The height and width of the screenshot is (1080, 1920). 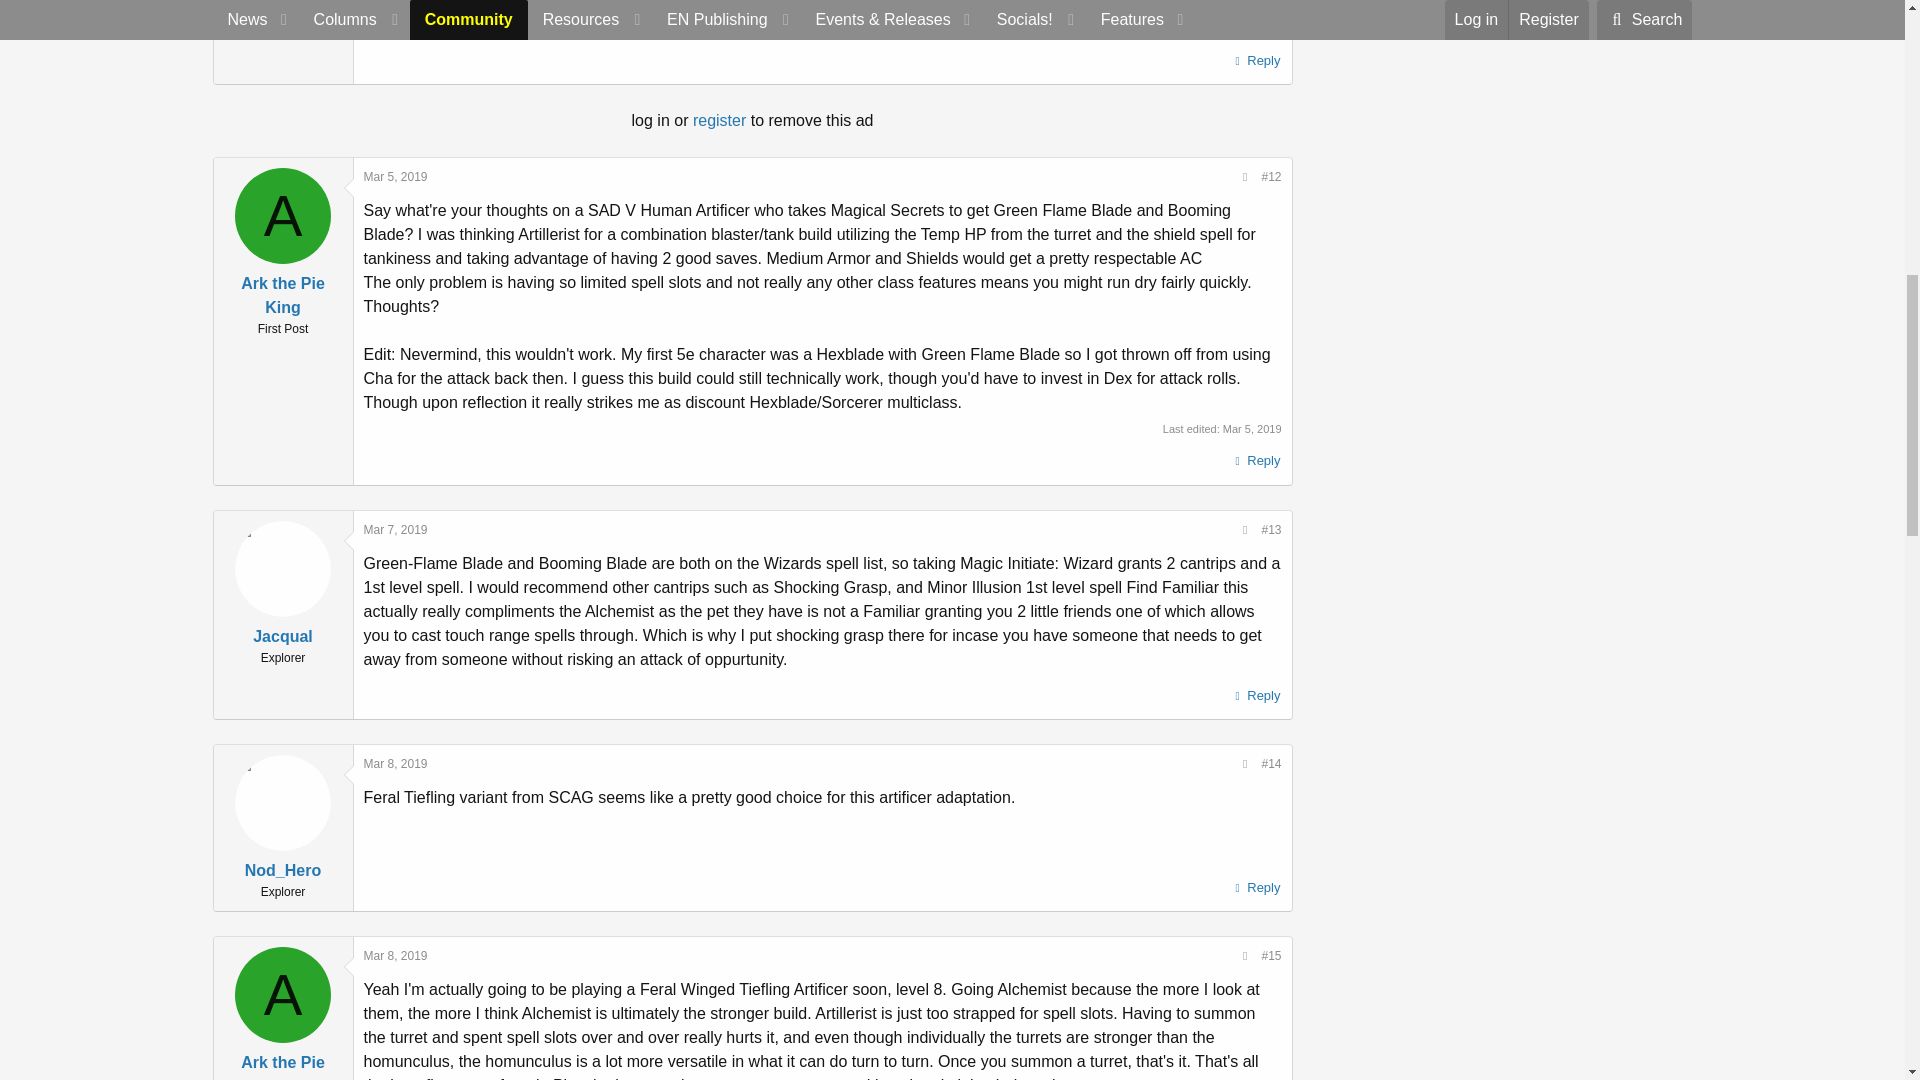 I want to click on Reply, quoting this message, so click(x=1255, y=887).